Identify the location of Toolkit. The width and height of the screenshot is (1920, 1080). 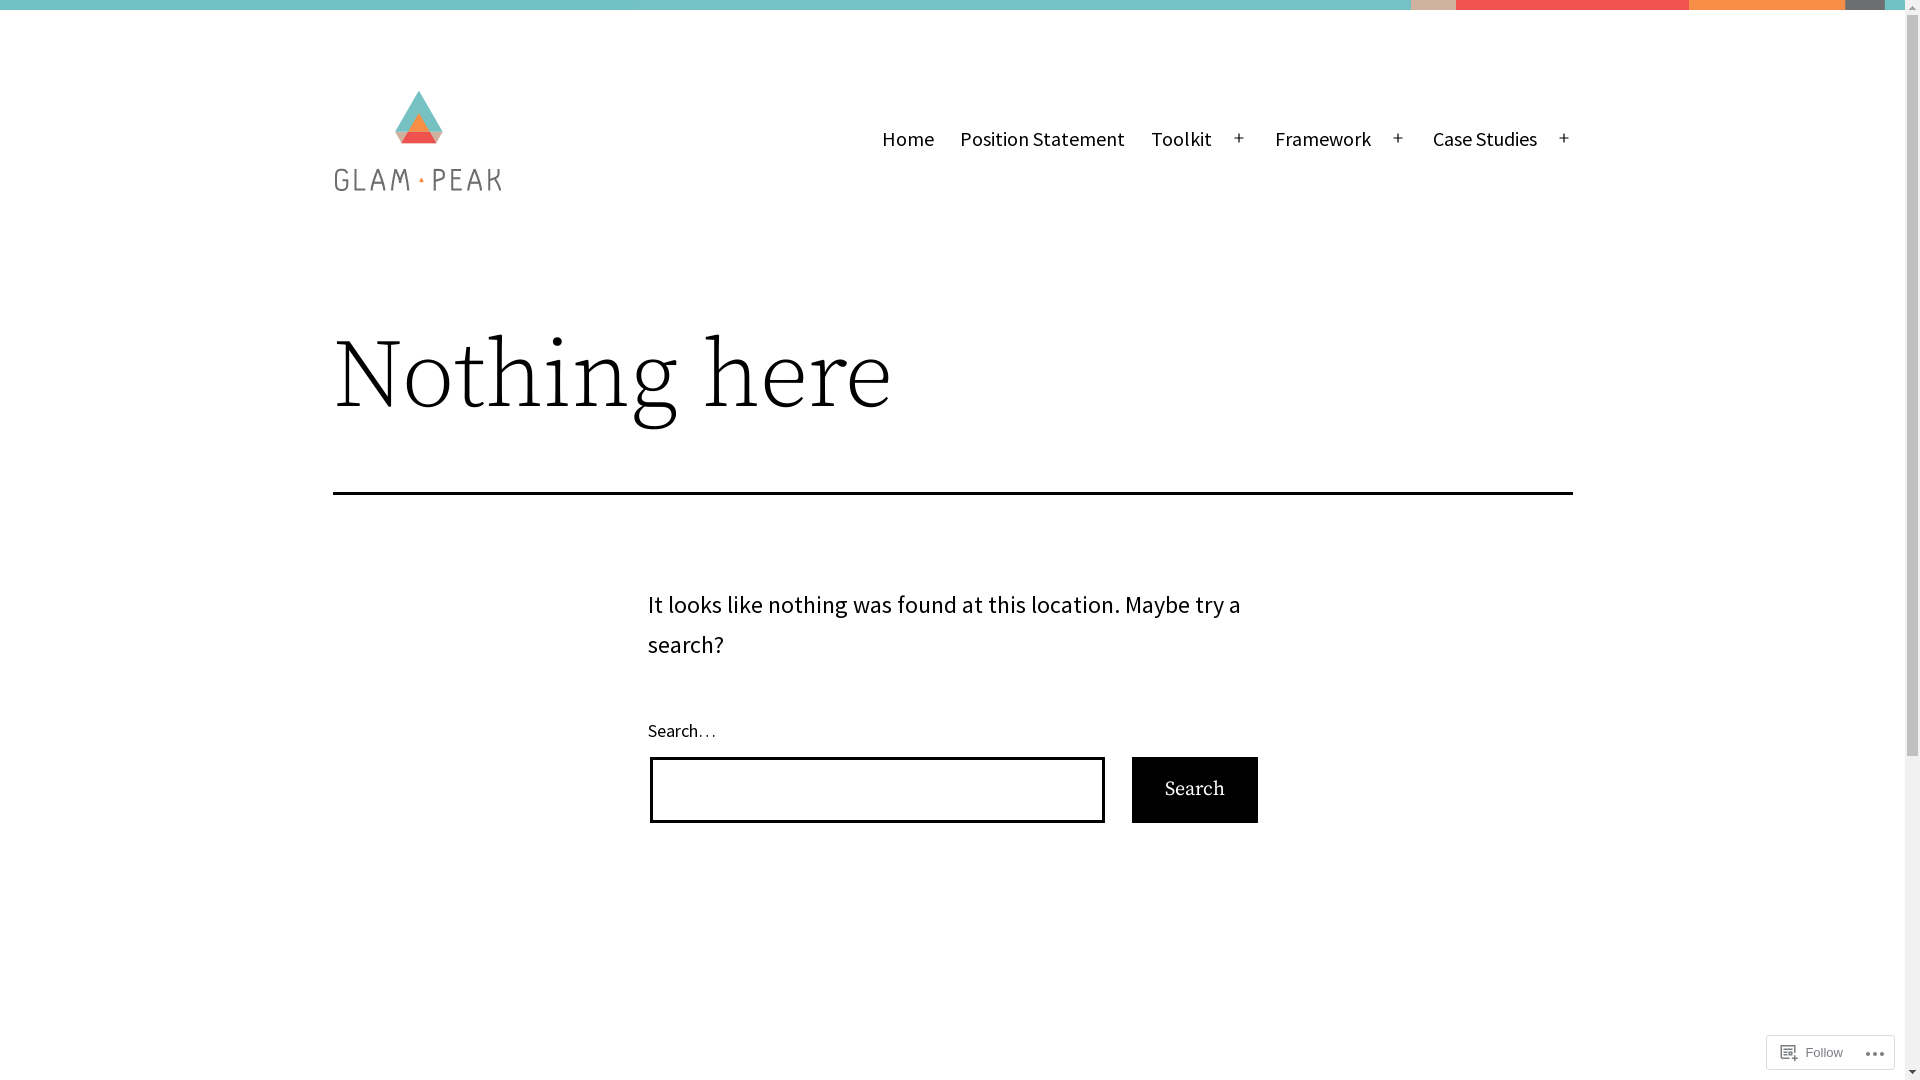
(1182, 139).